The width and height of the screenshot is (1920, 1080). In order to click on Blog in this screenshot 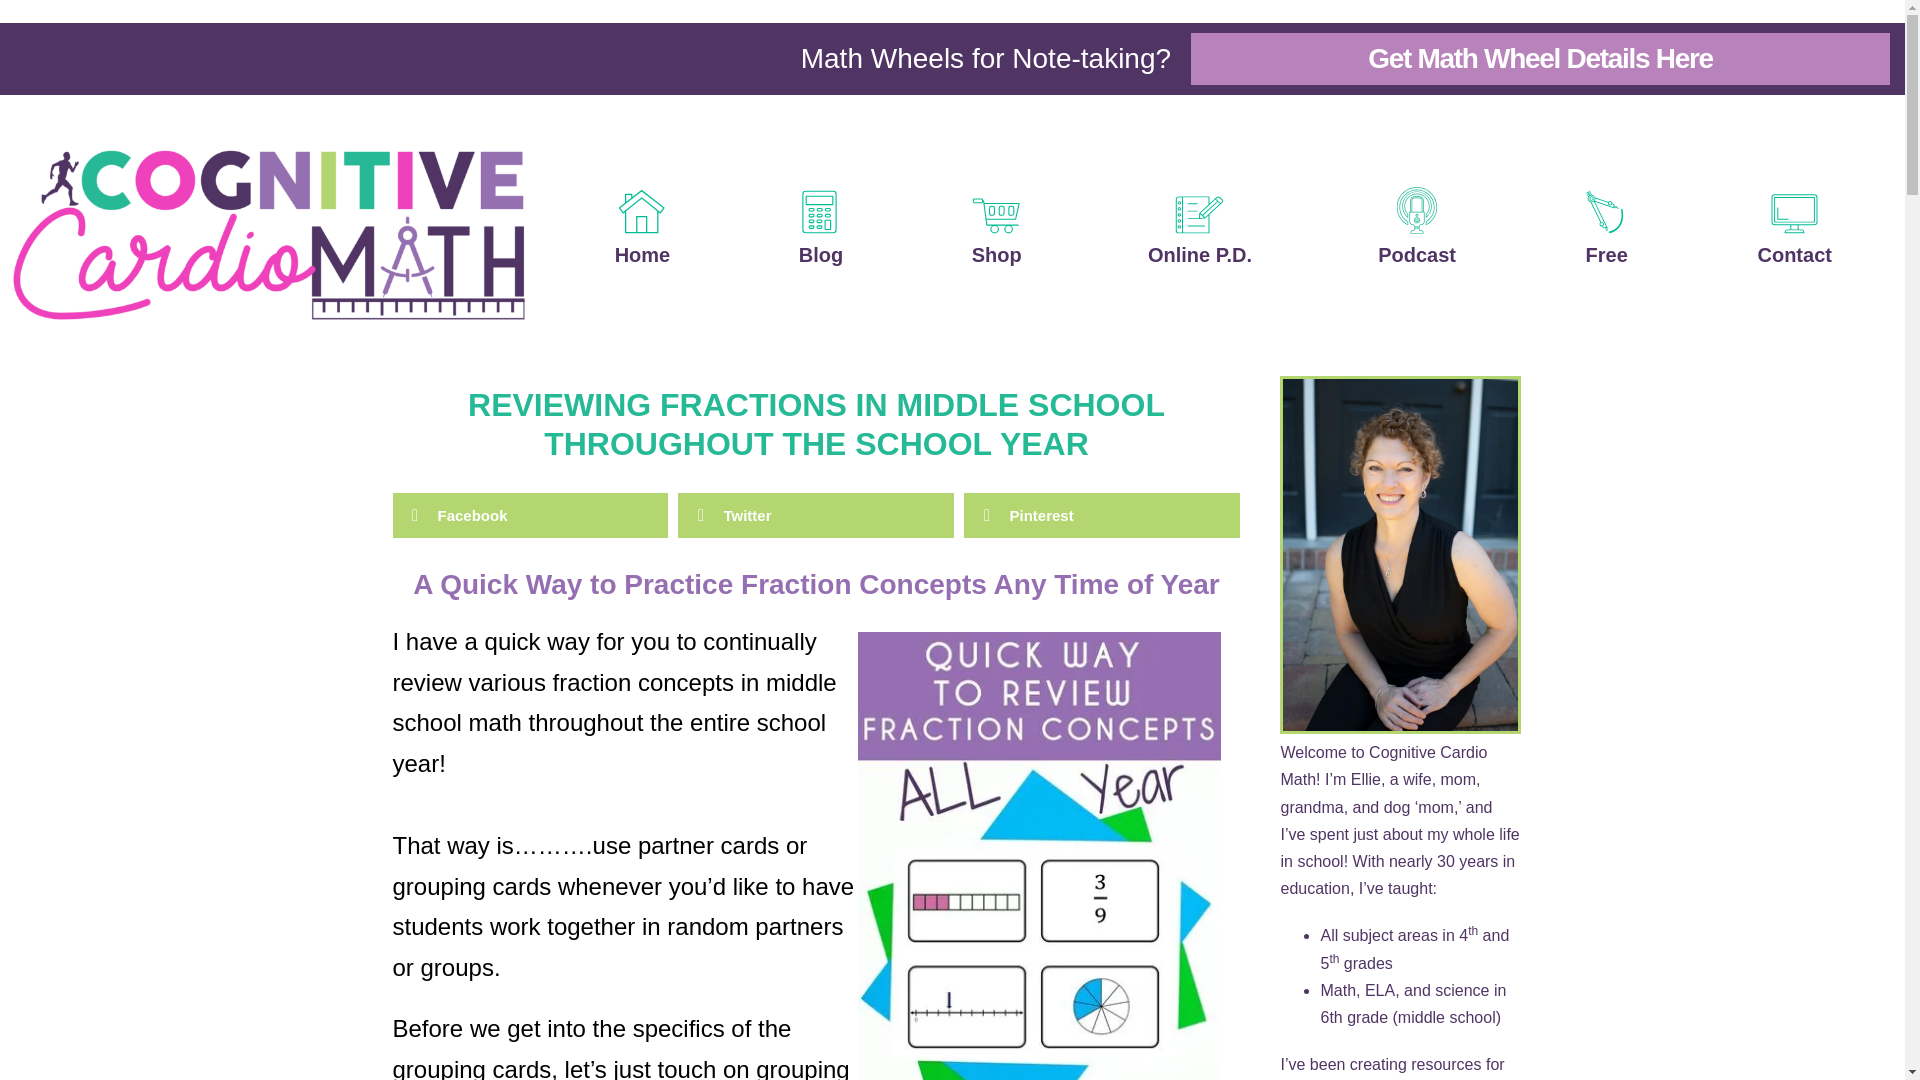, I will do `click(820, 226)`.